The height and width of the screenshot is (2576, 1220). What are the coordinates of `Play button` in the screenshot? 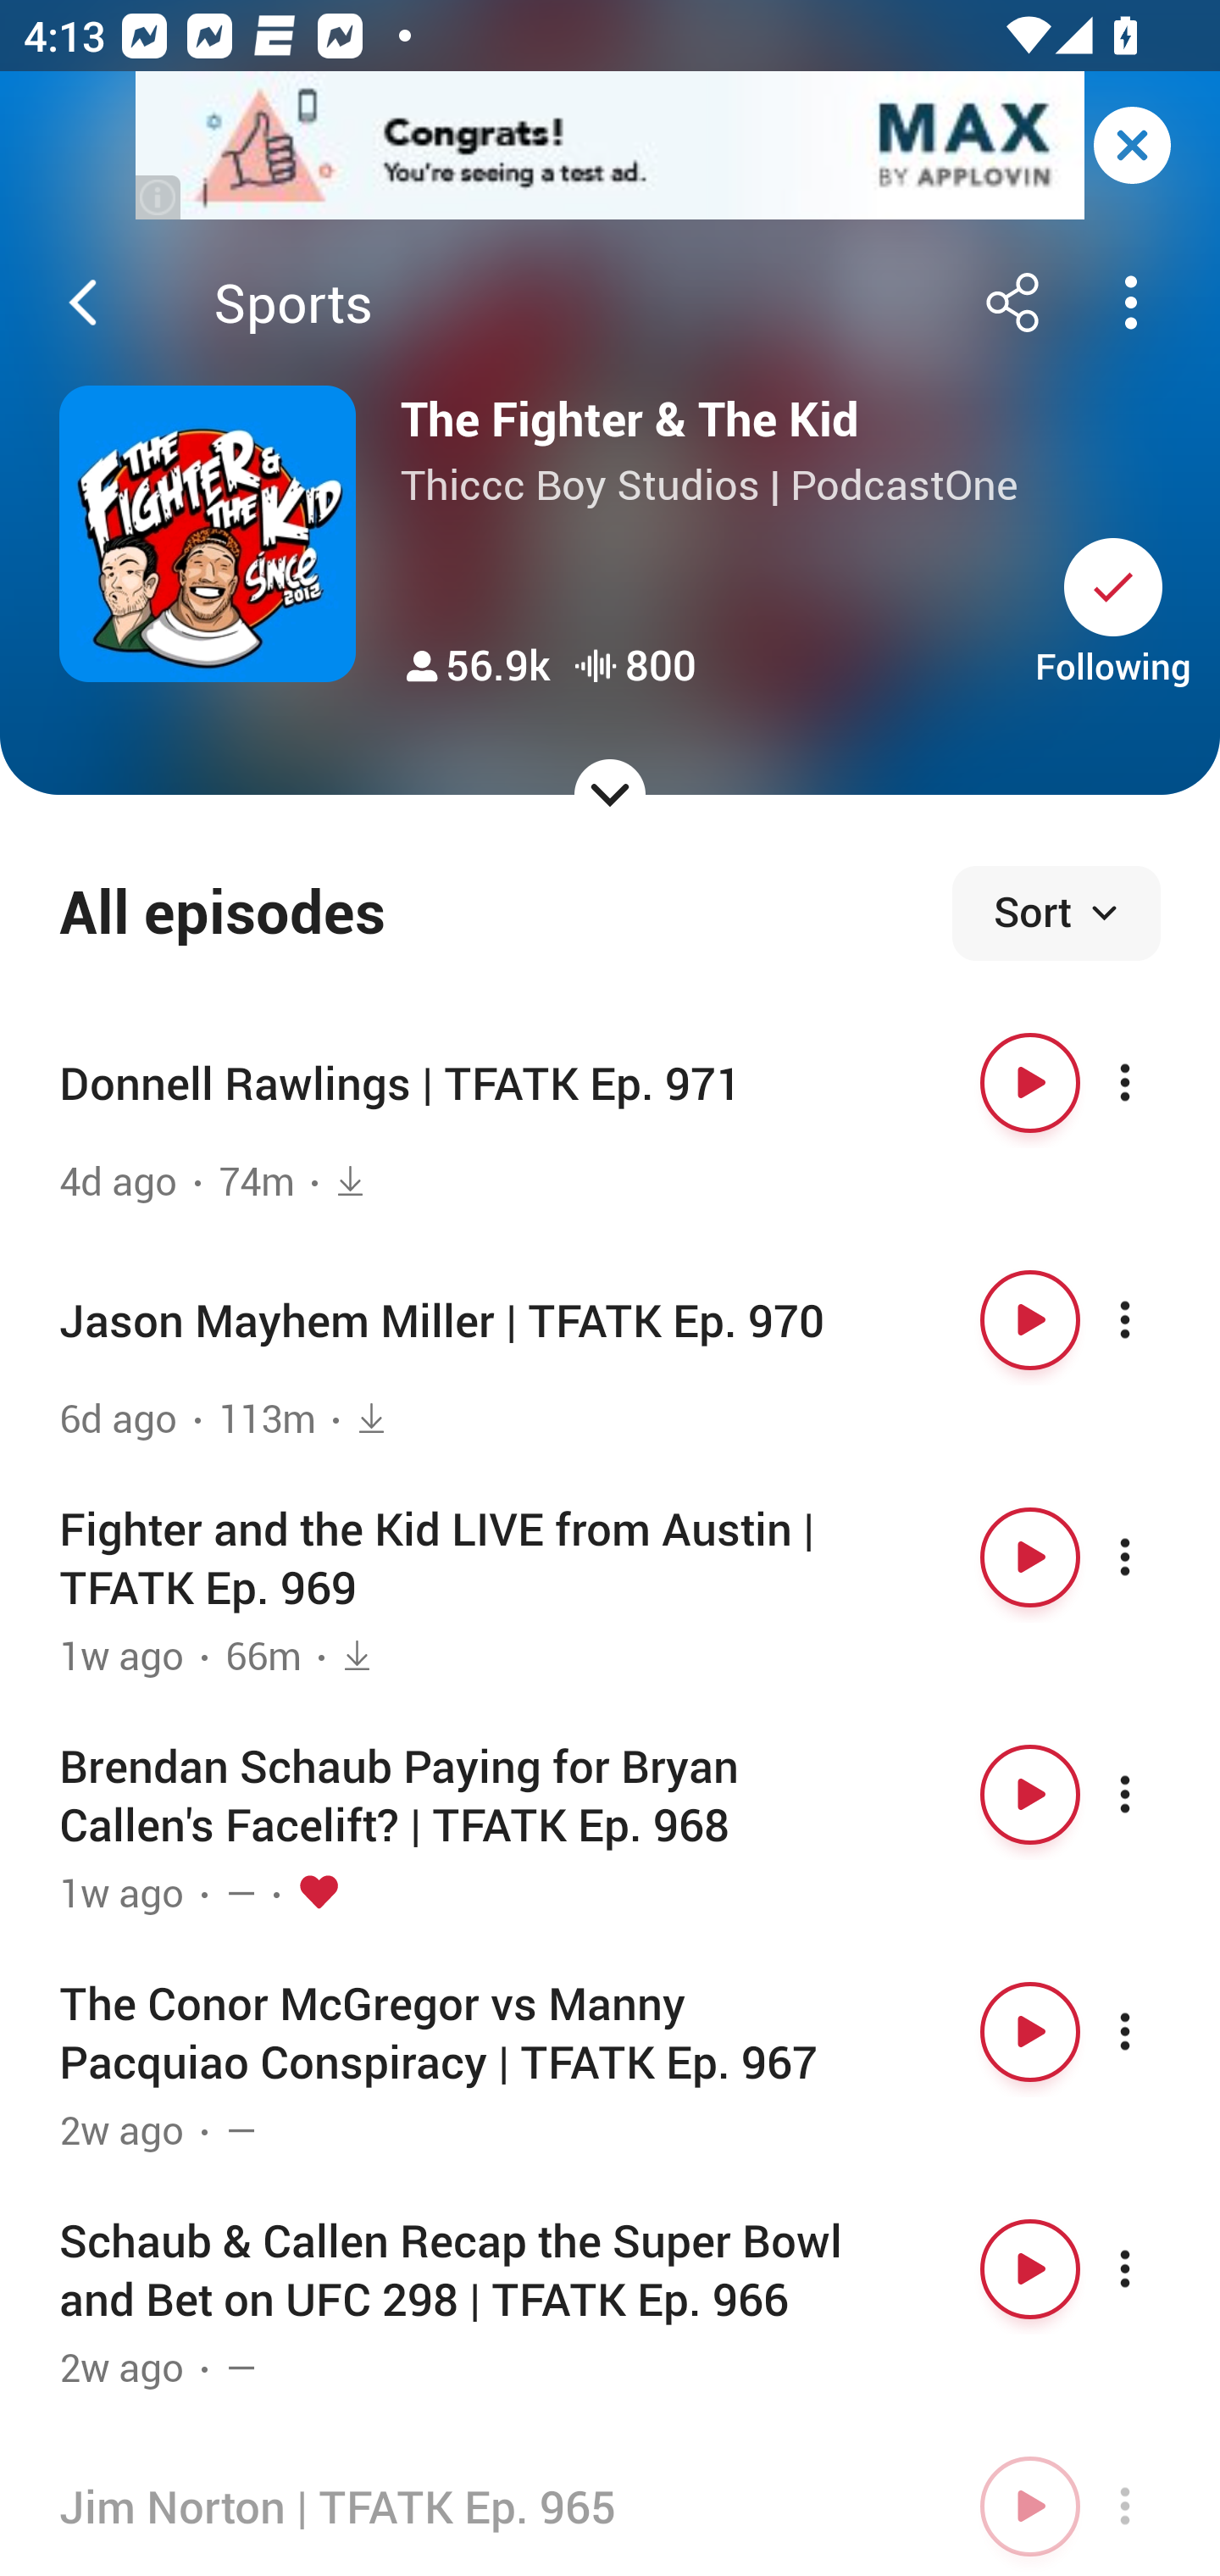 It's located at (1030, 2269).